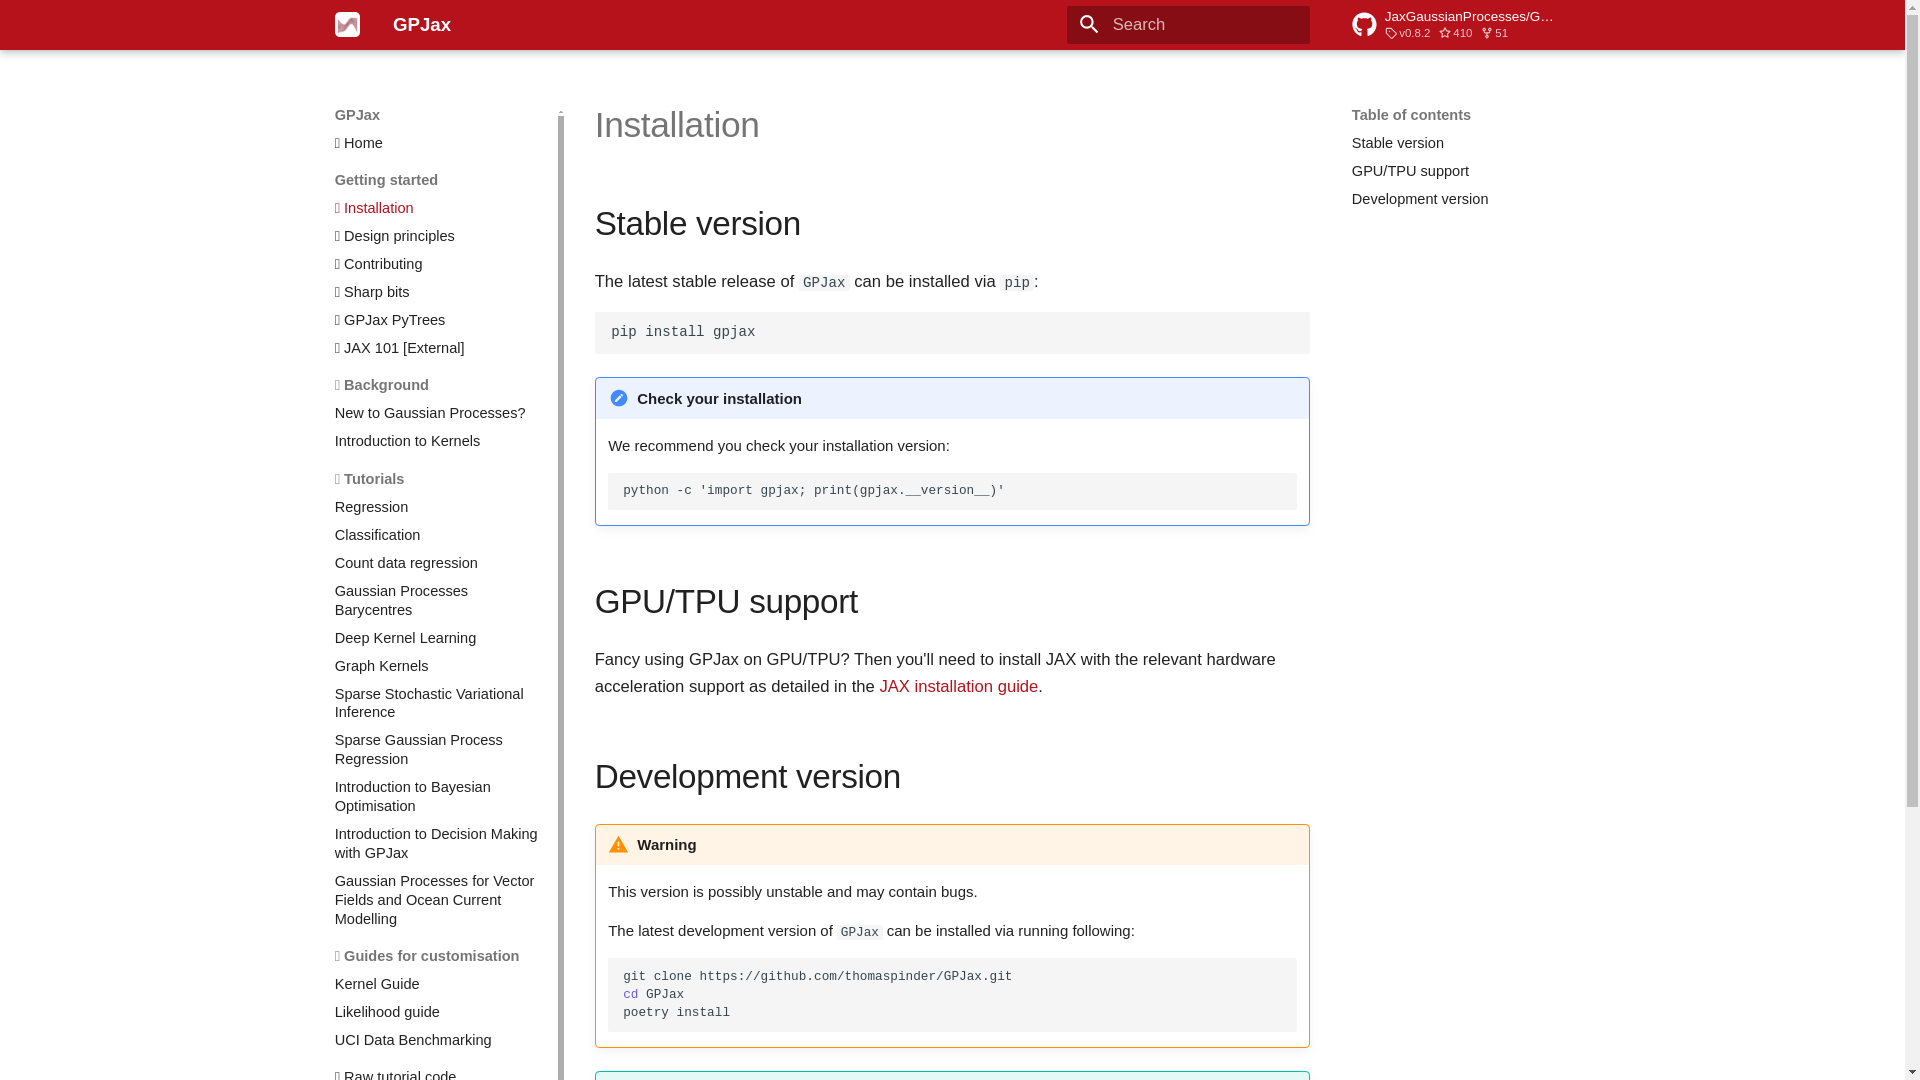  What do you see at coordinates (438, 600) in the screenshot?
I see `Gaussian Processes Barycentres` at bounding box center [438, 600].